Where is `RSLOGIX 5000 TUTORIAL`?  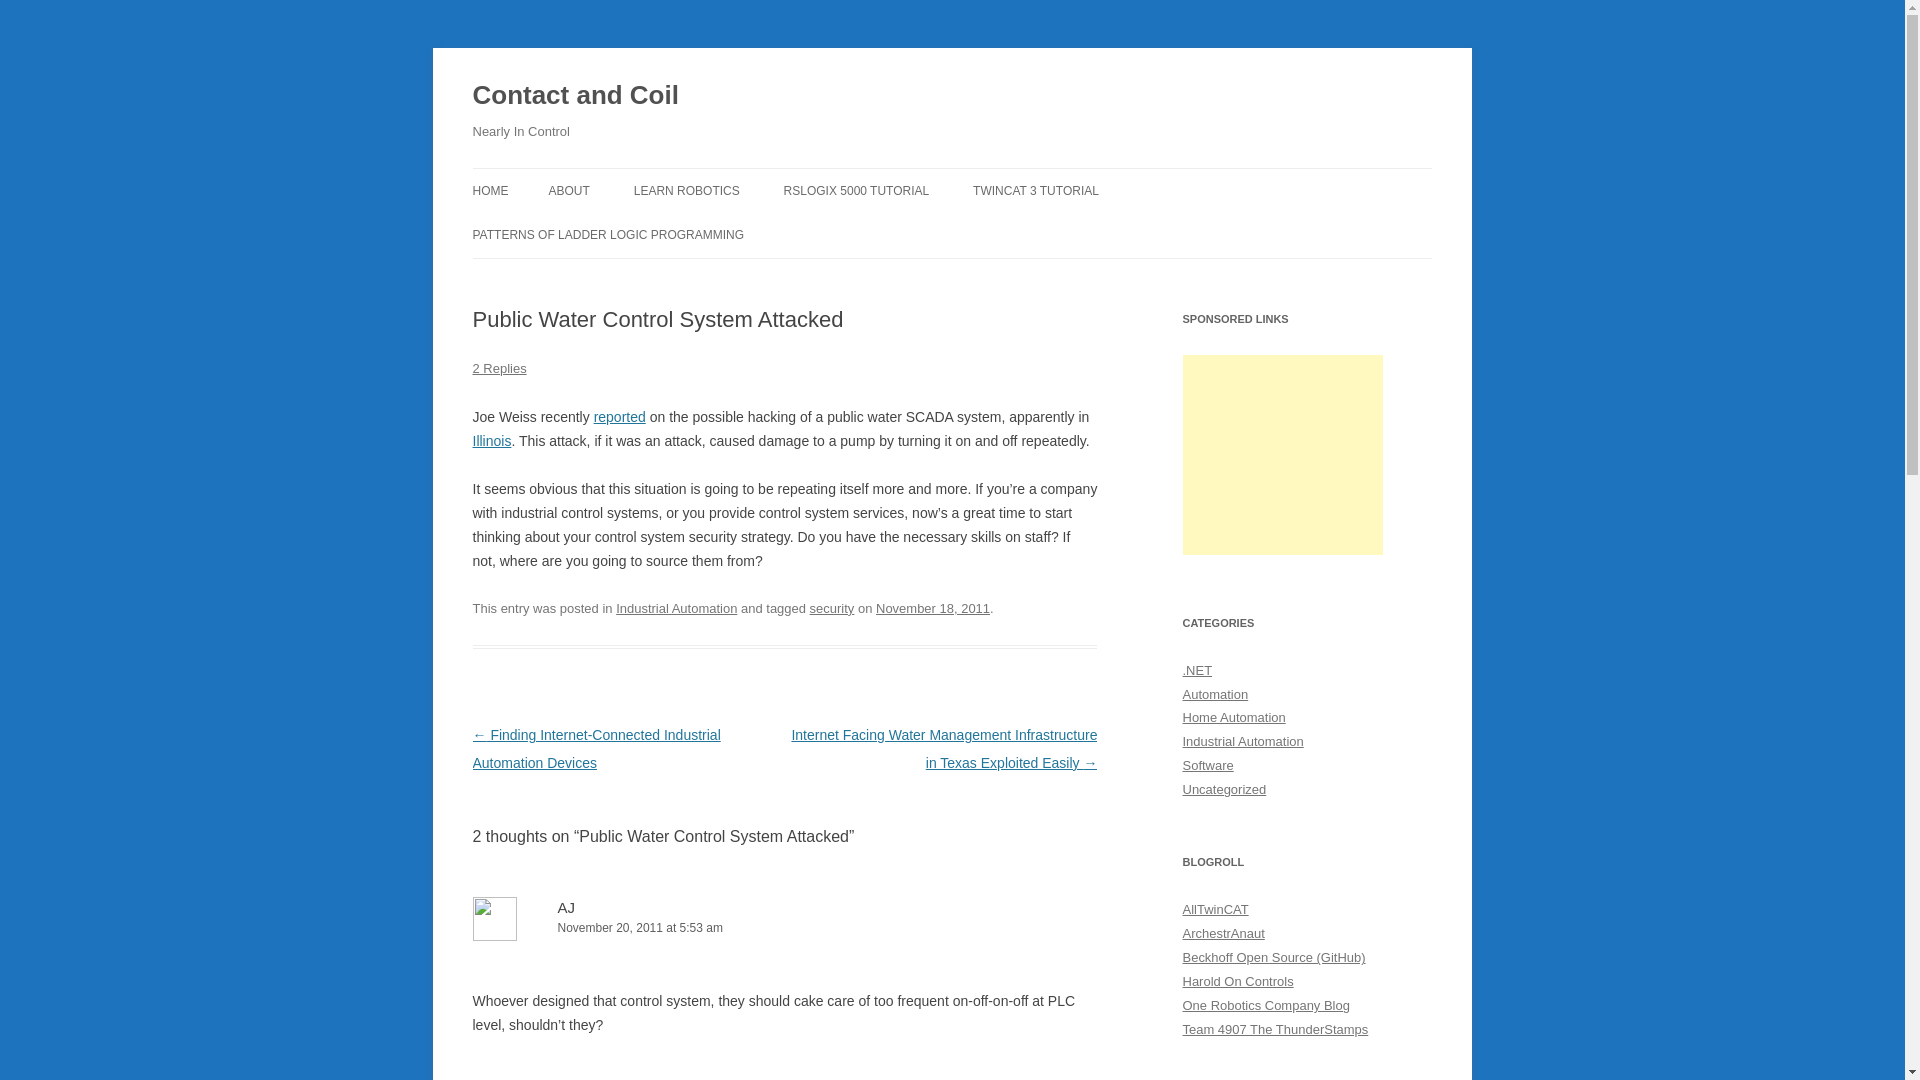 RSLOGIX 5000 TUTORIAL is located at coordinates (856, 190).